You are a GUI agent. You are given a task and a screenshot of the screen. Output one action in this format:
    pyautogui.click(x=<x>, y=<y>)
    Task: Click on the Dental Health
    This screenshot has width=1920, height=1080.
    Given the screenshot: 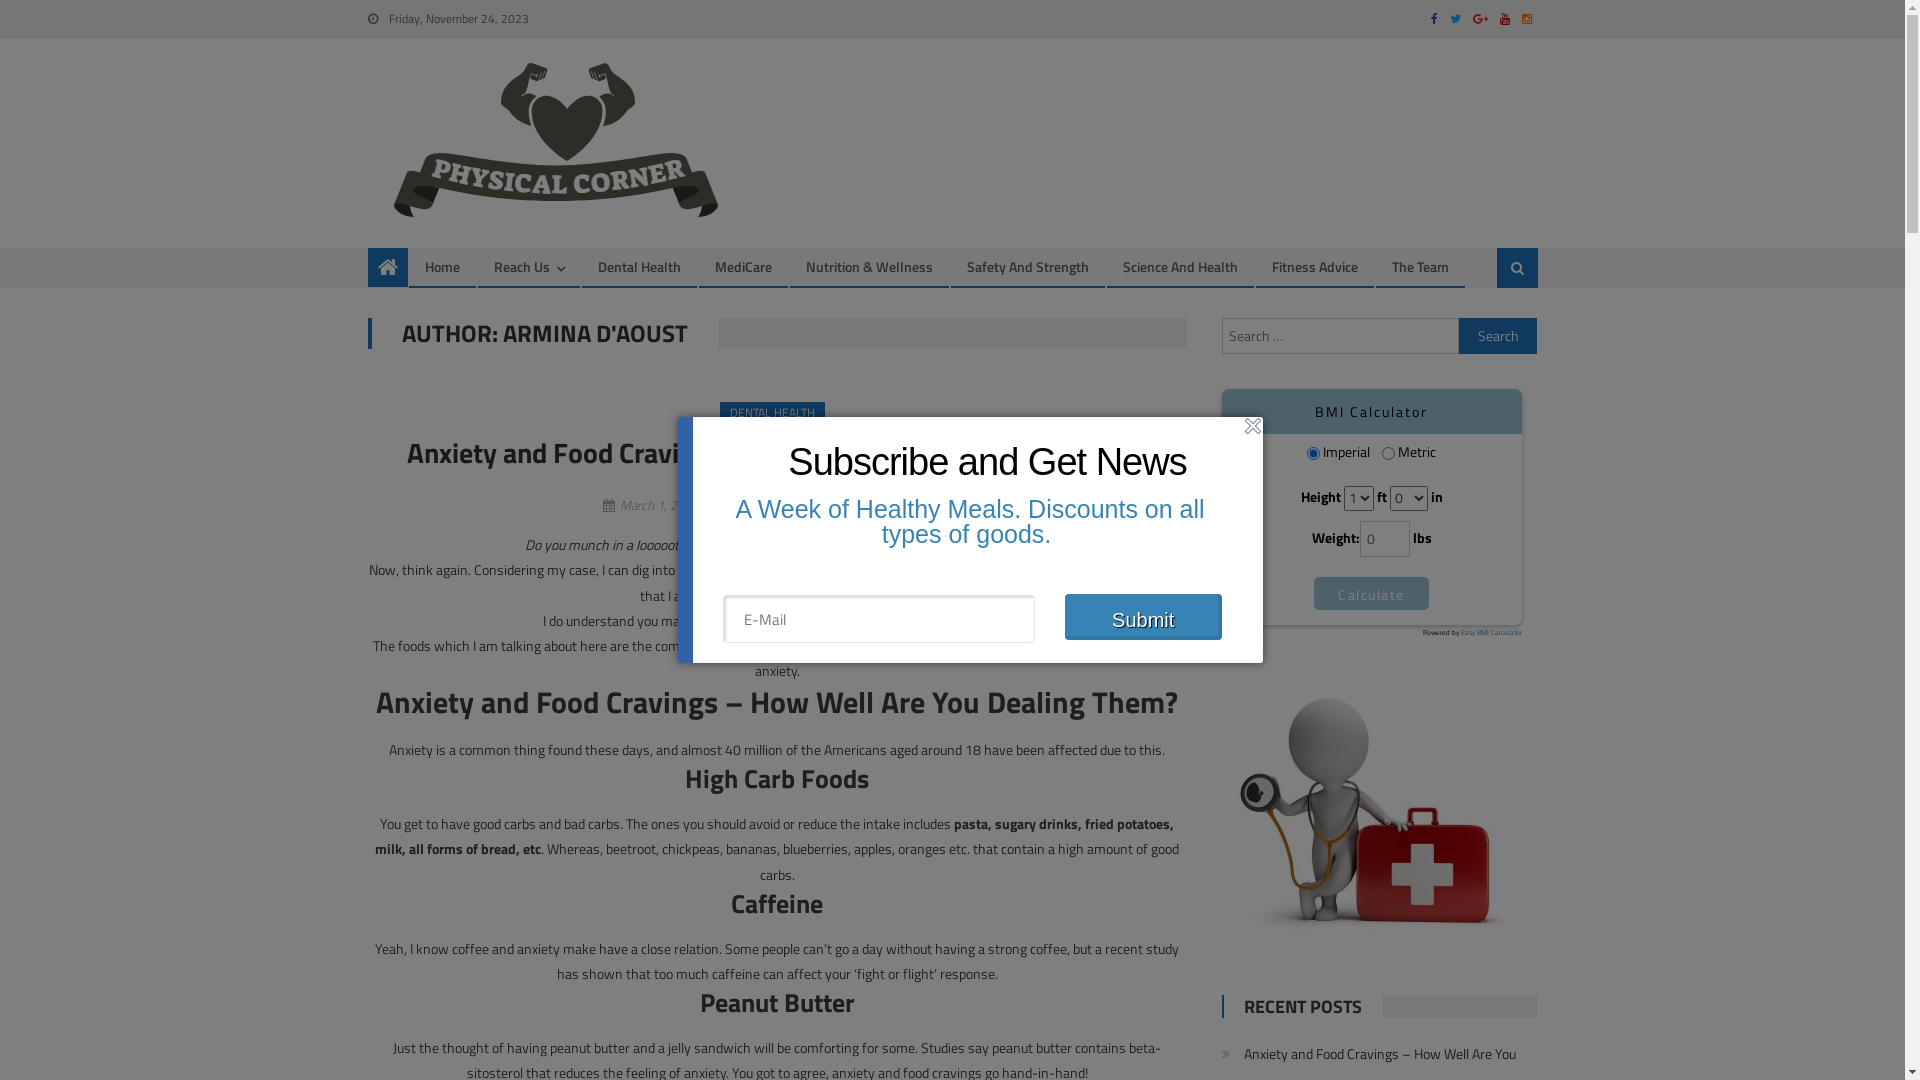 What is the action you would take?
    pyautogui.click(x=638, y=267)
    